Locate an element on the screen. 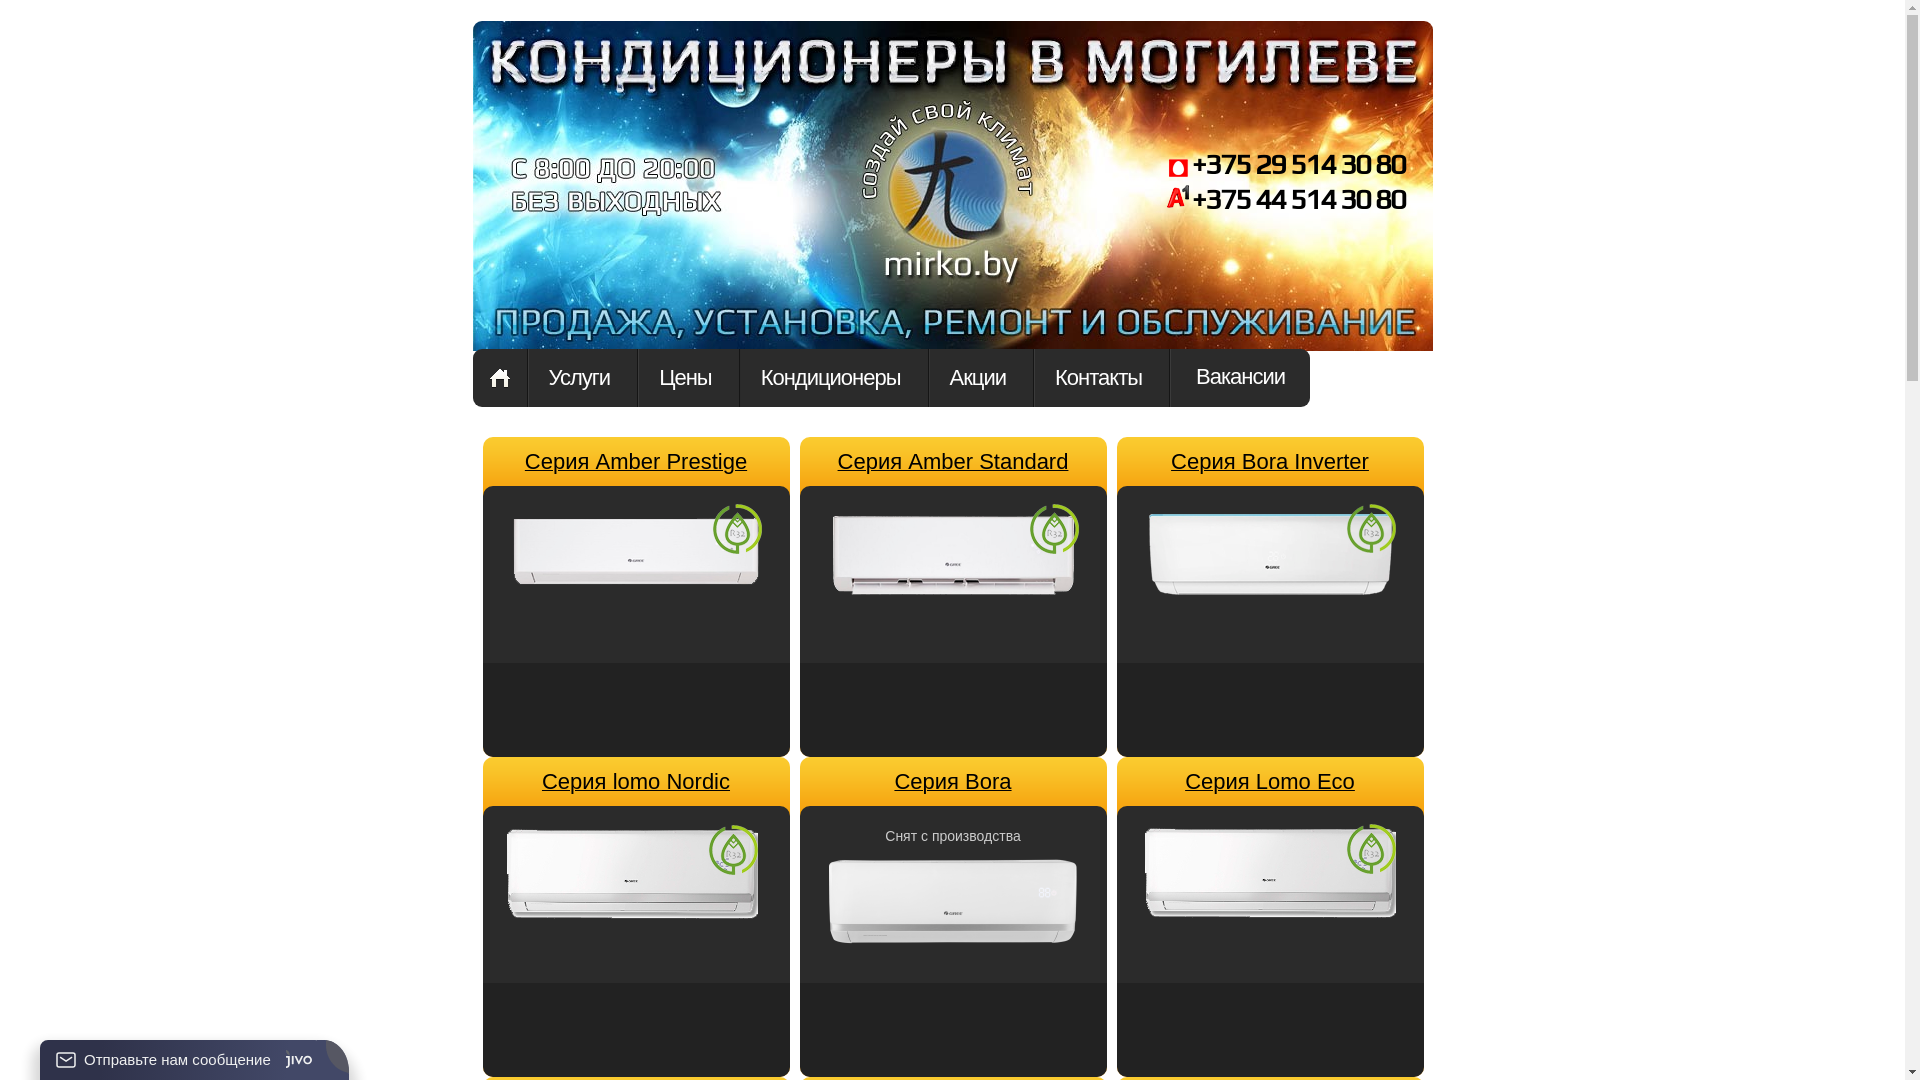 This screenshot has height=1080, width=1920. mirkon.by is located at coordinates (947, 208).